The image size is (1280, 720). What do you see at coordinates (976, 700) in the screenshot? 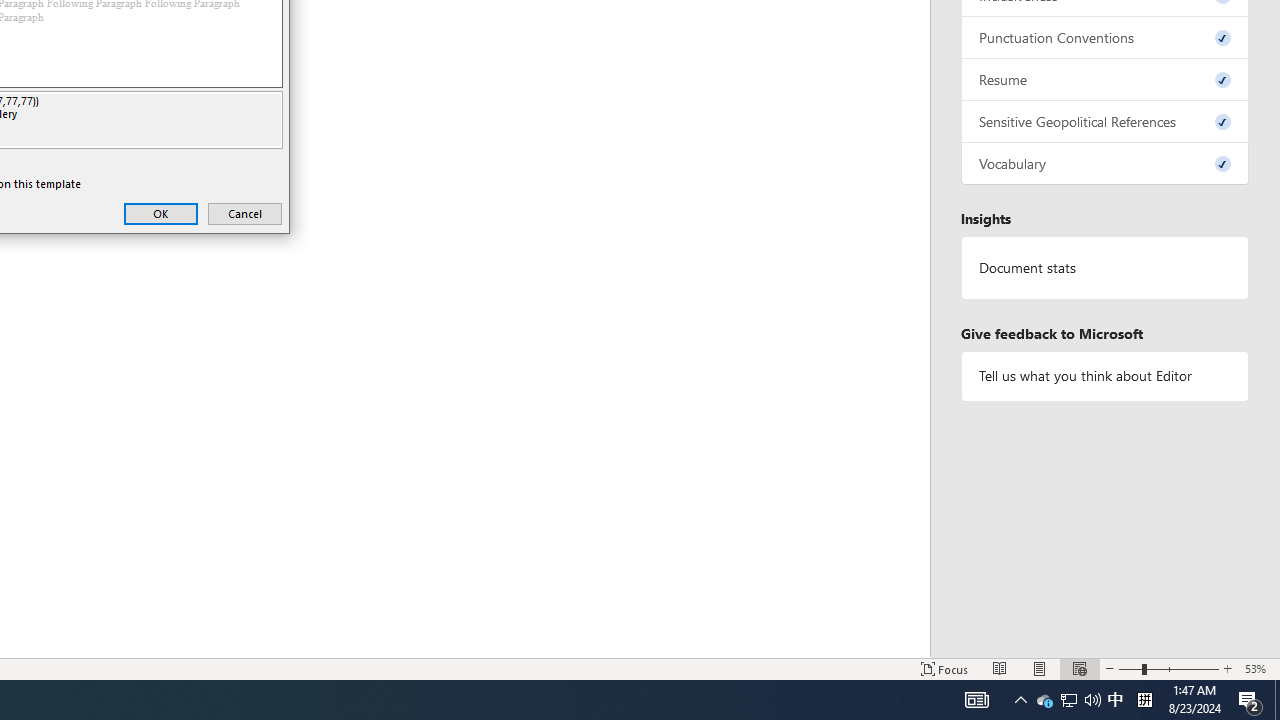
I see `Show desktop` at bounding box center [976, 700].